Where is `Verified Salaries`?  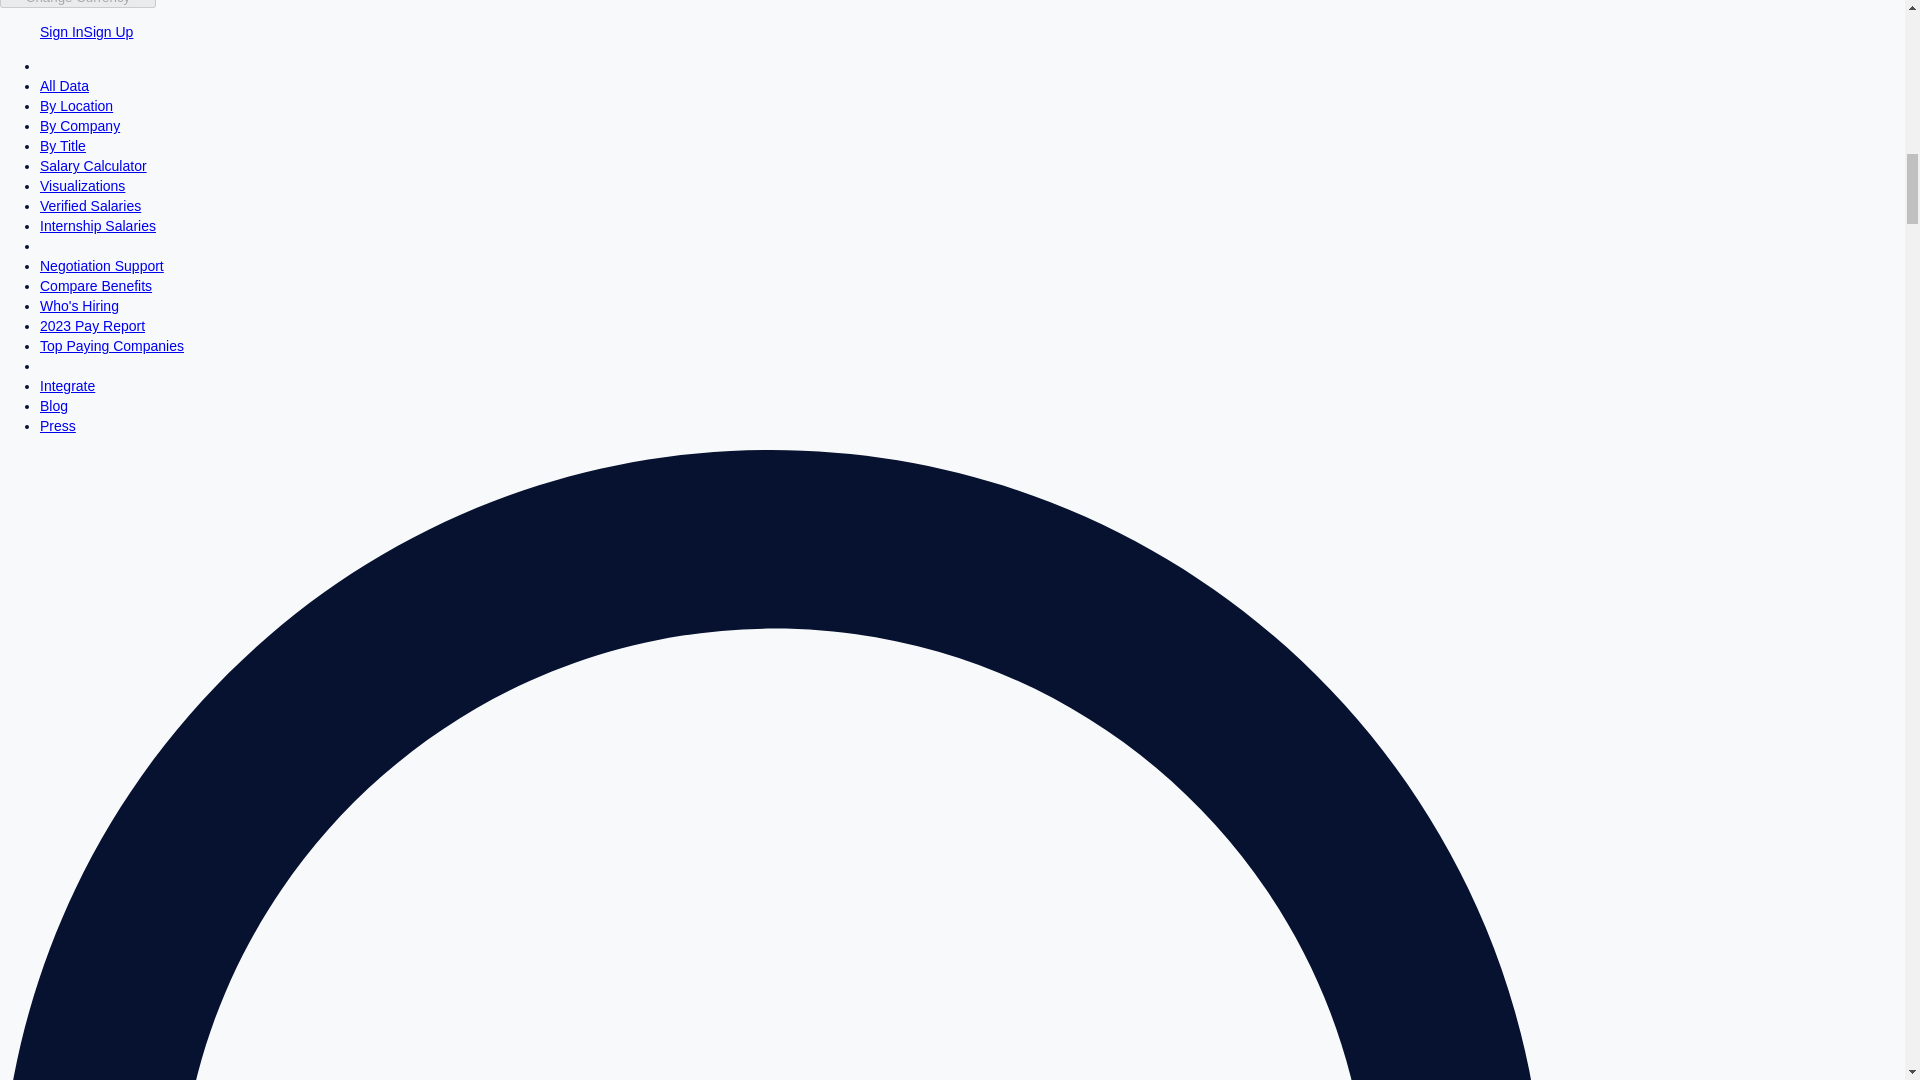 Verified Salaries is located at coordinates (90, 205).